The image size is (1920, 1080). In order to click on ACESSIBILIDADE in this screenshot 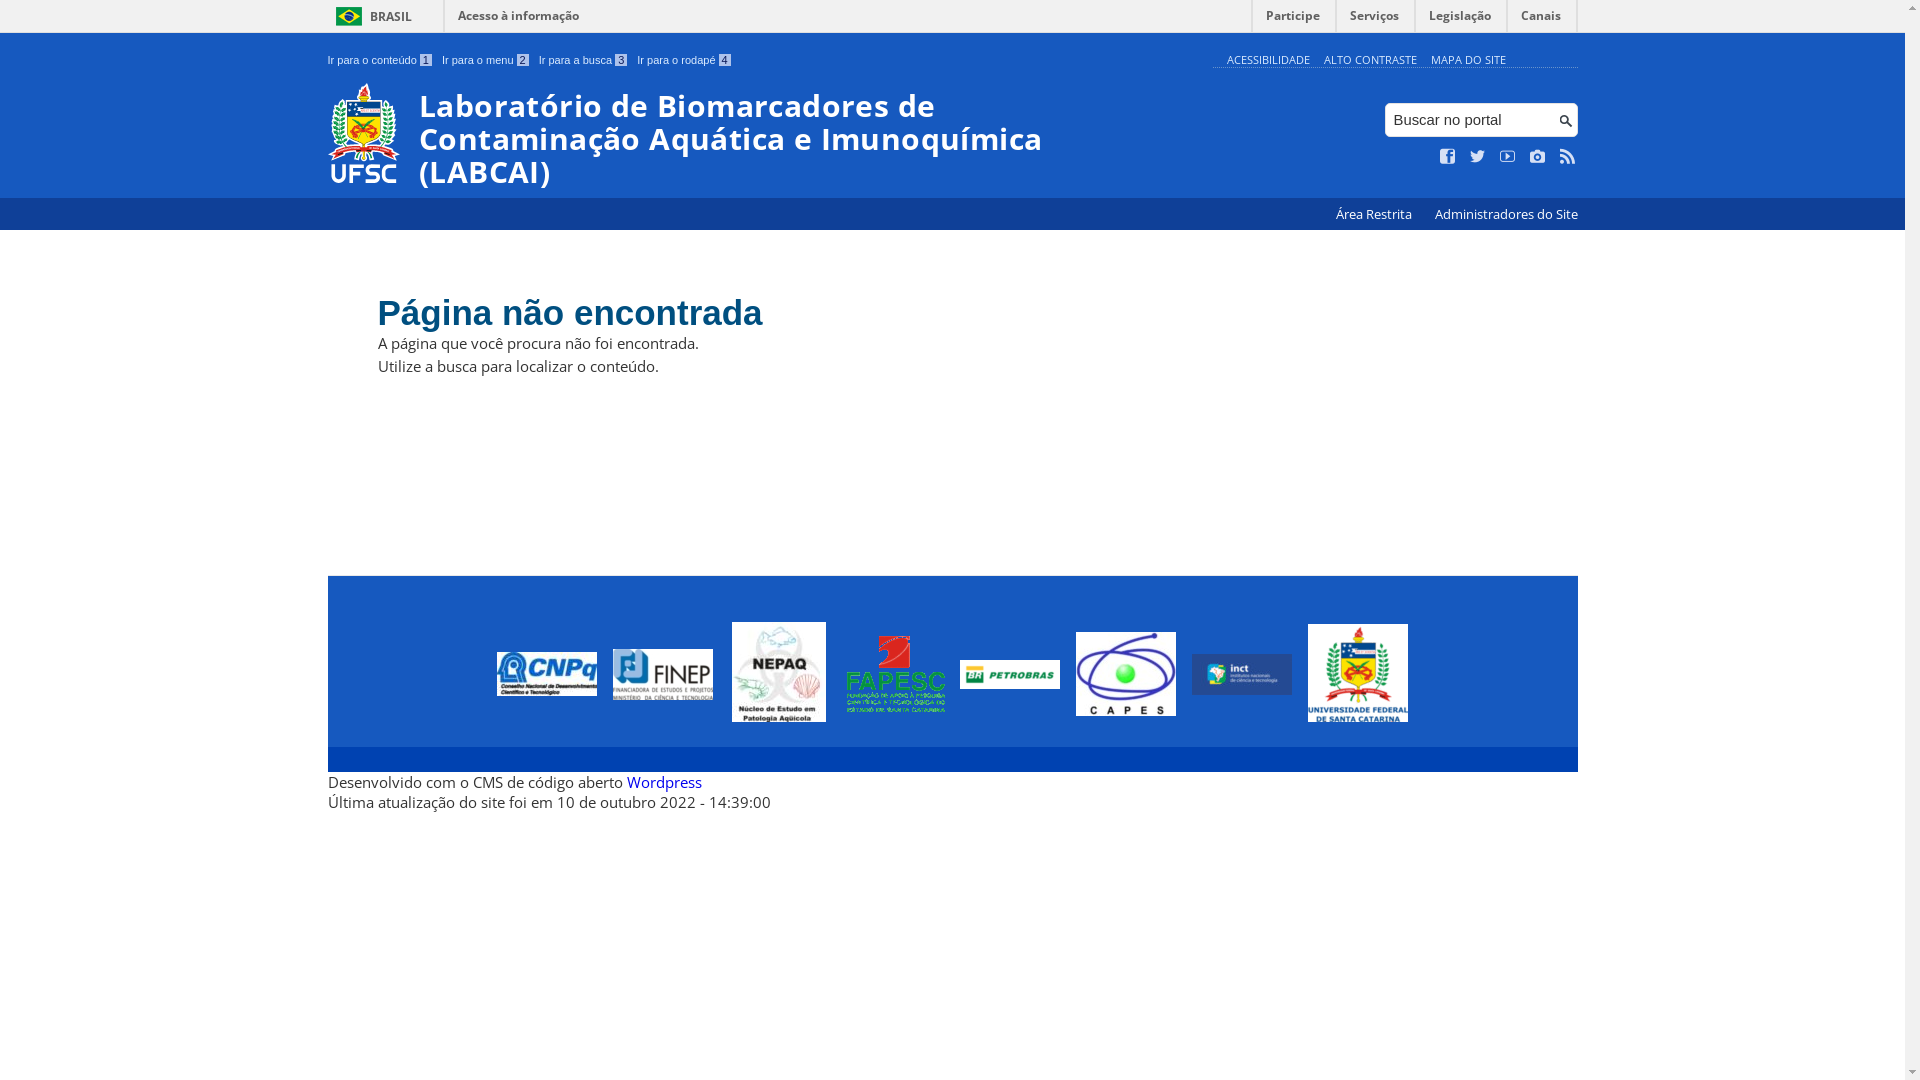, I will do `click(1268, 60)`.